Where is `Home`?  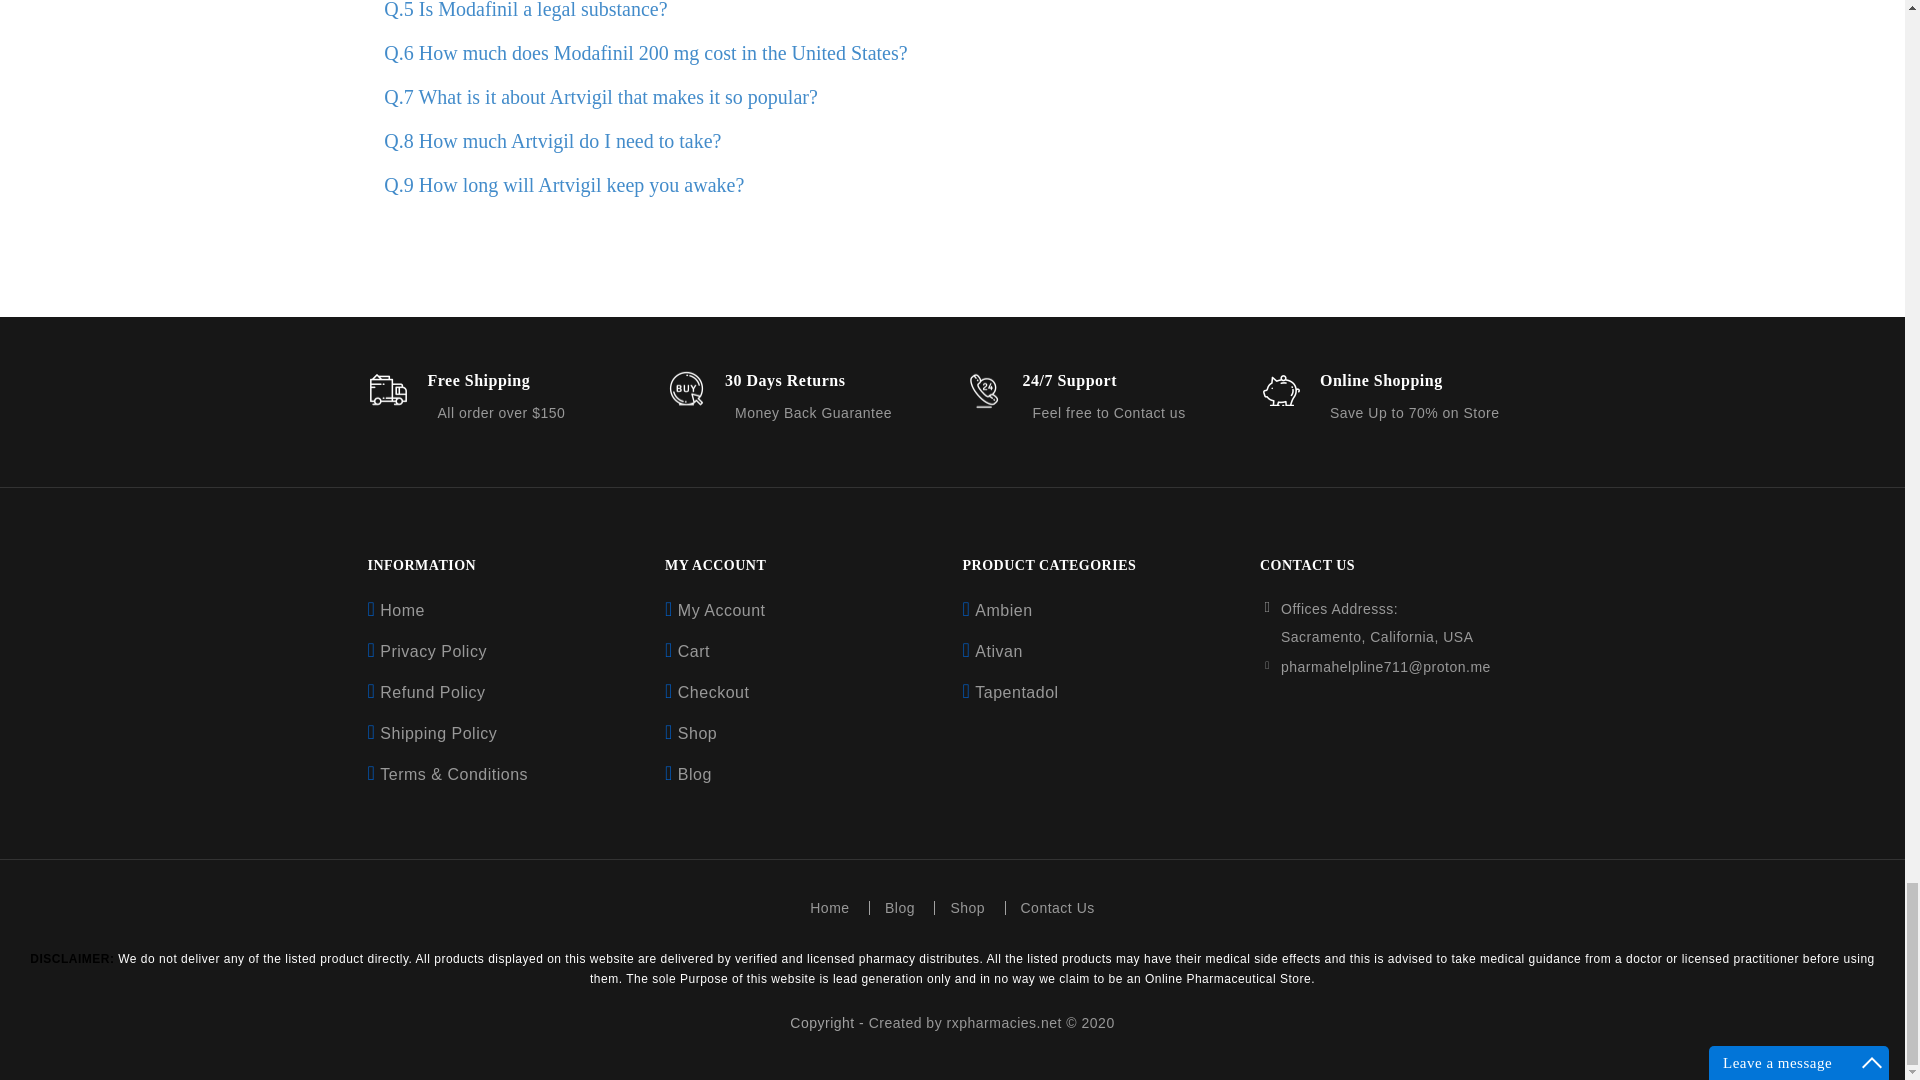 Home is located at coordinates (402, 610).